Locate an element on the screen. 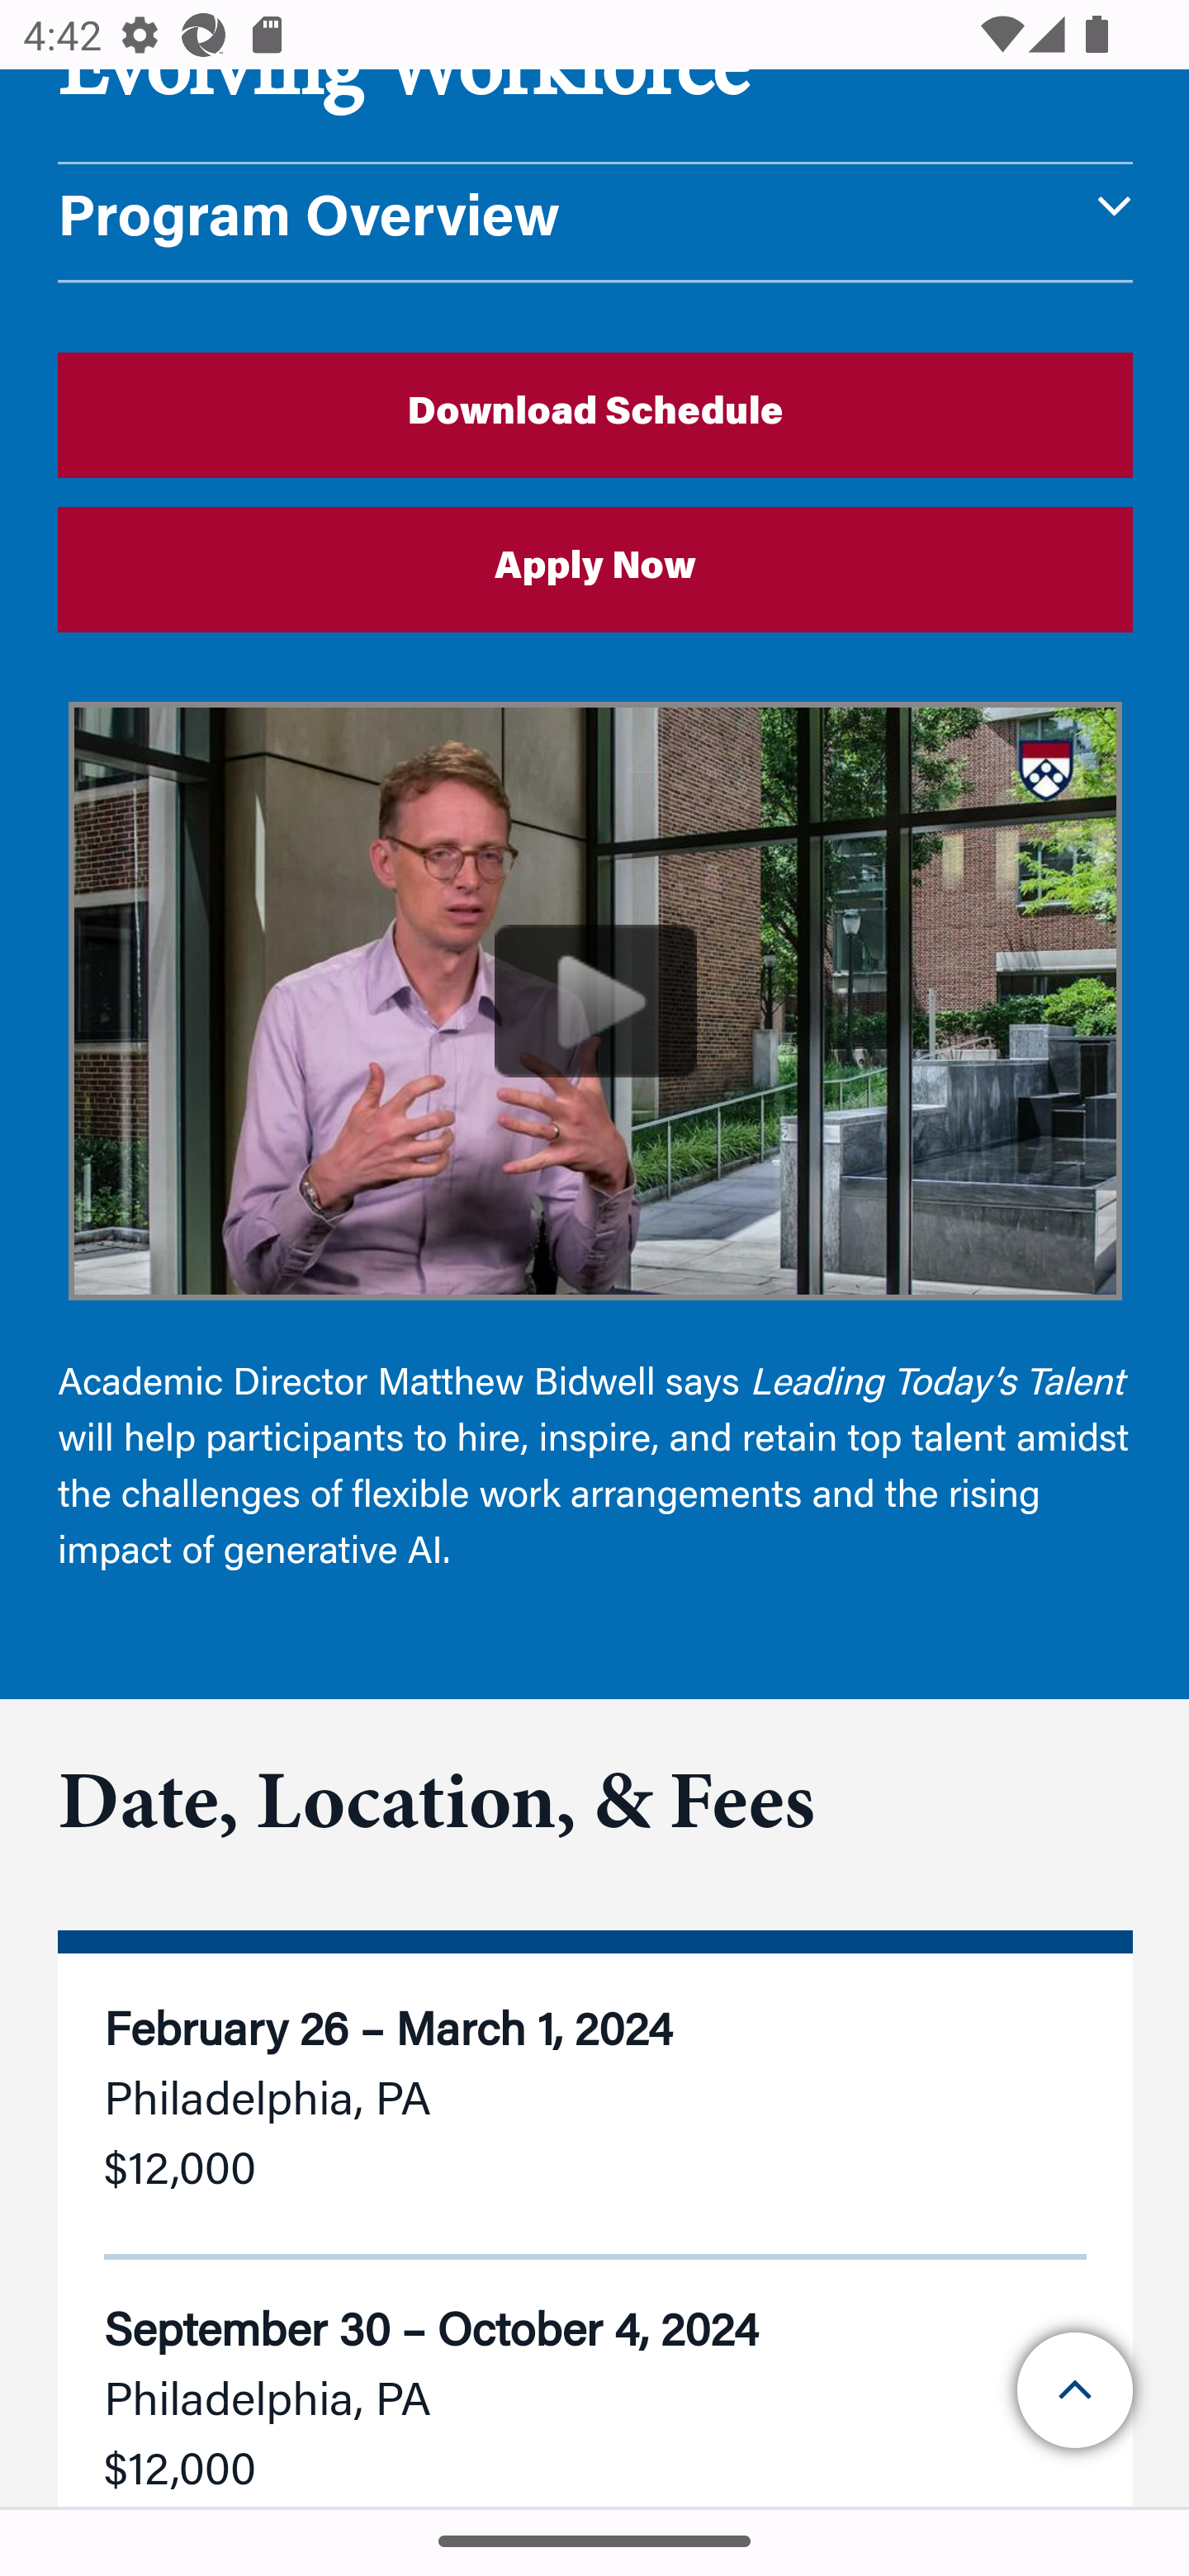  Play video content LEAD Overview - Matthew Bidwell is located at coordinates (596, 1002).